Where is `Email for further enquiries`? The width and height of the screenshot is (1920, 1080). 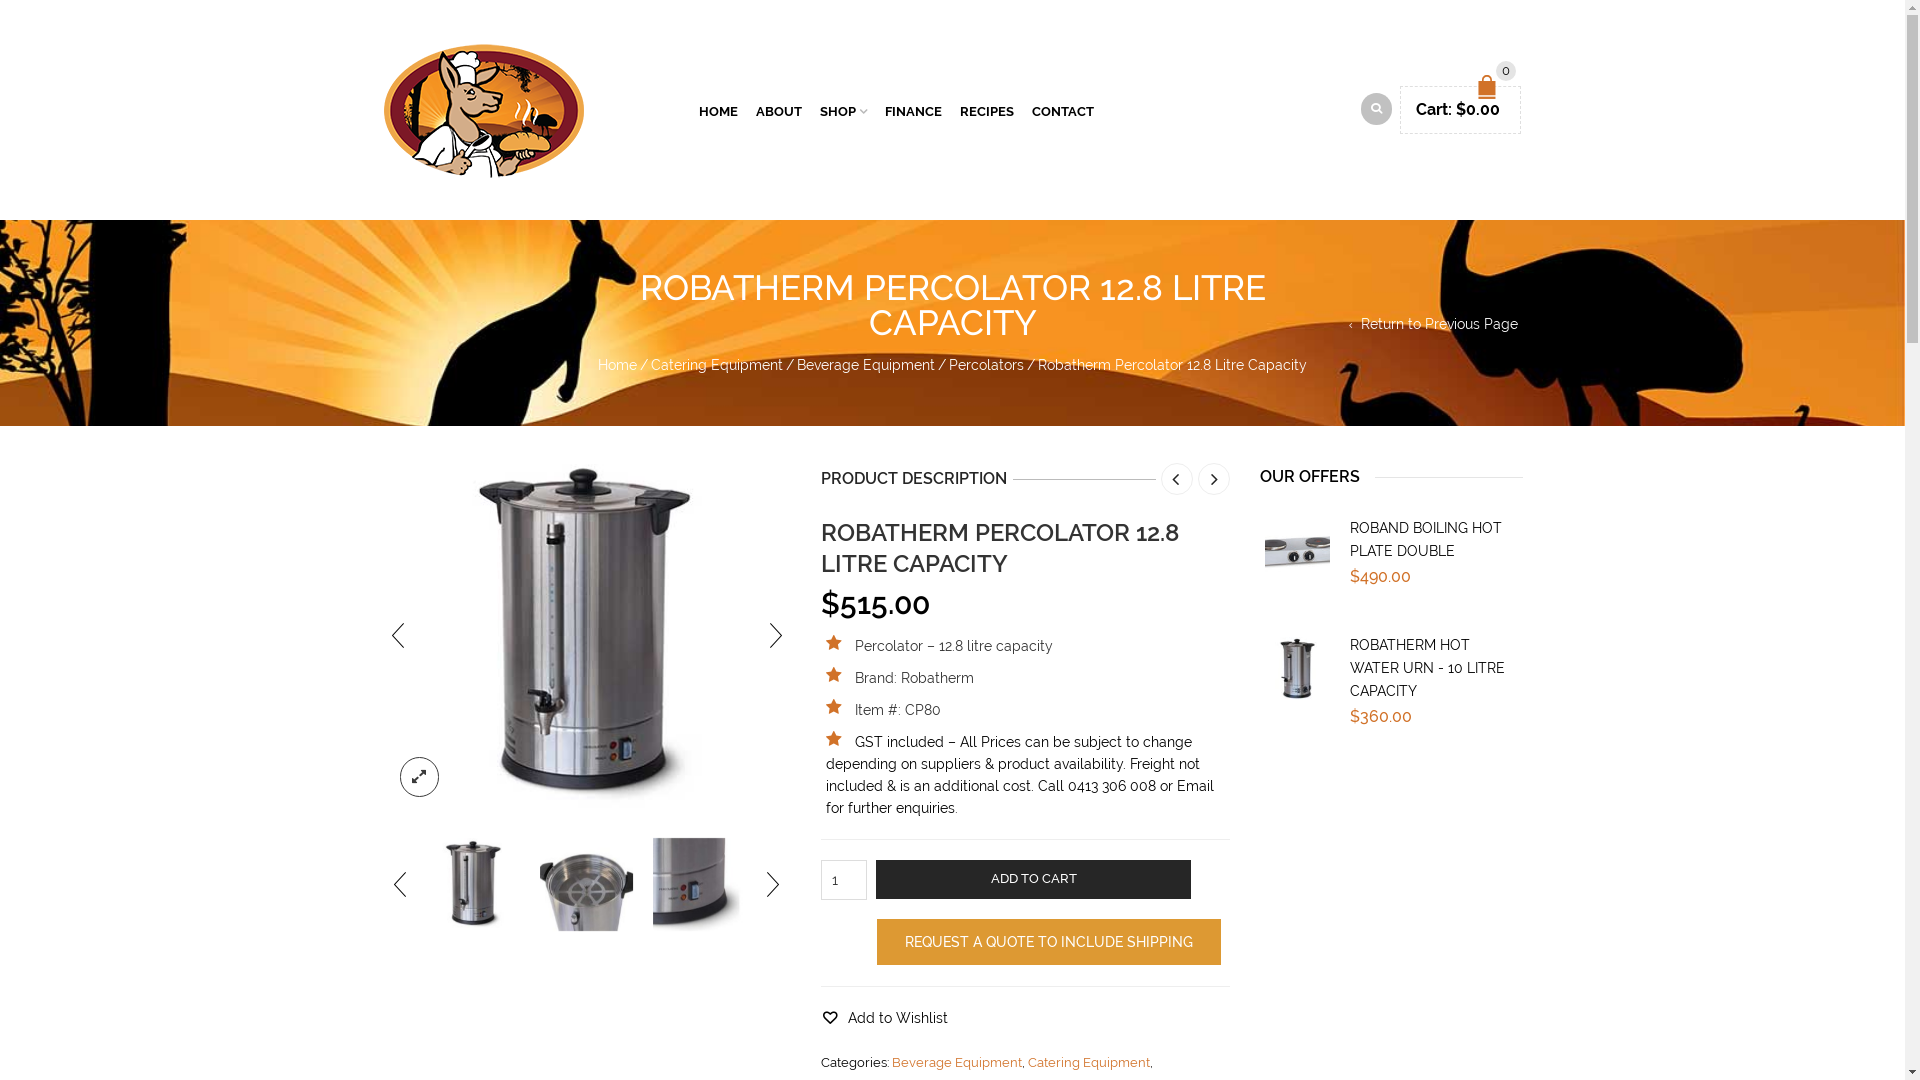
Email for further enquiries is located at coordinates (1020, 797).